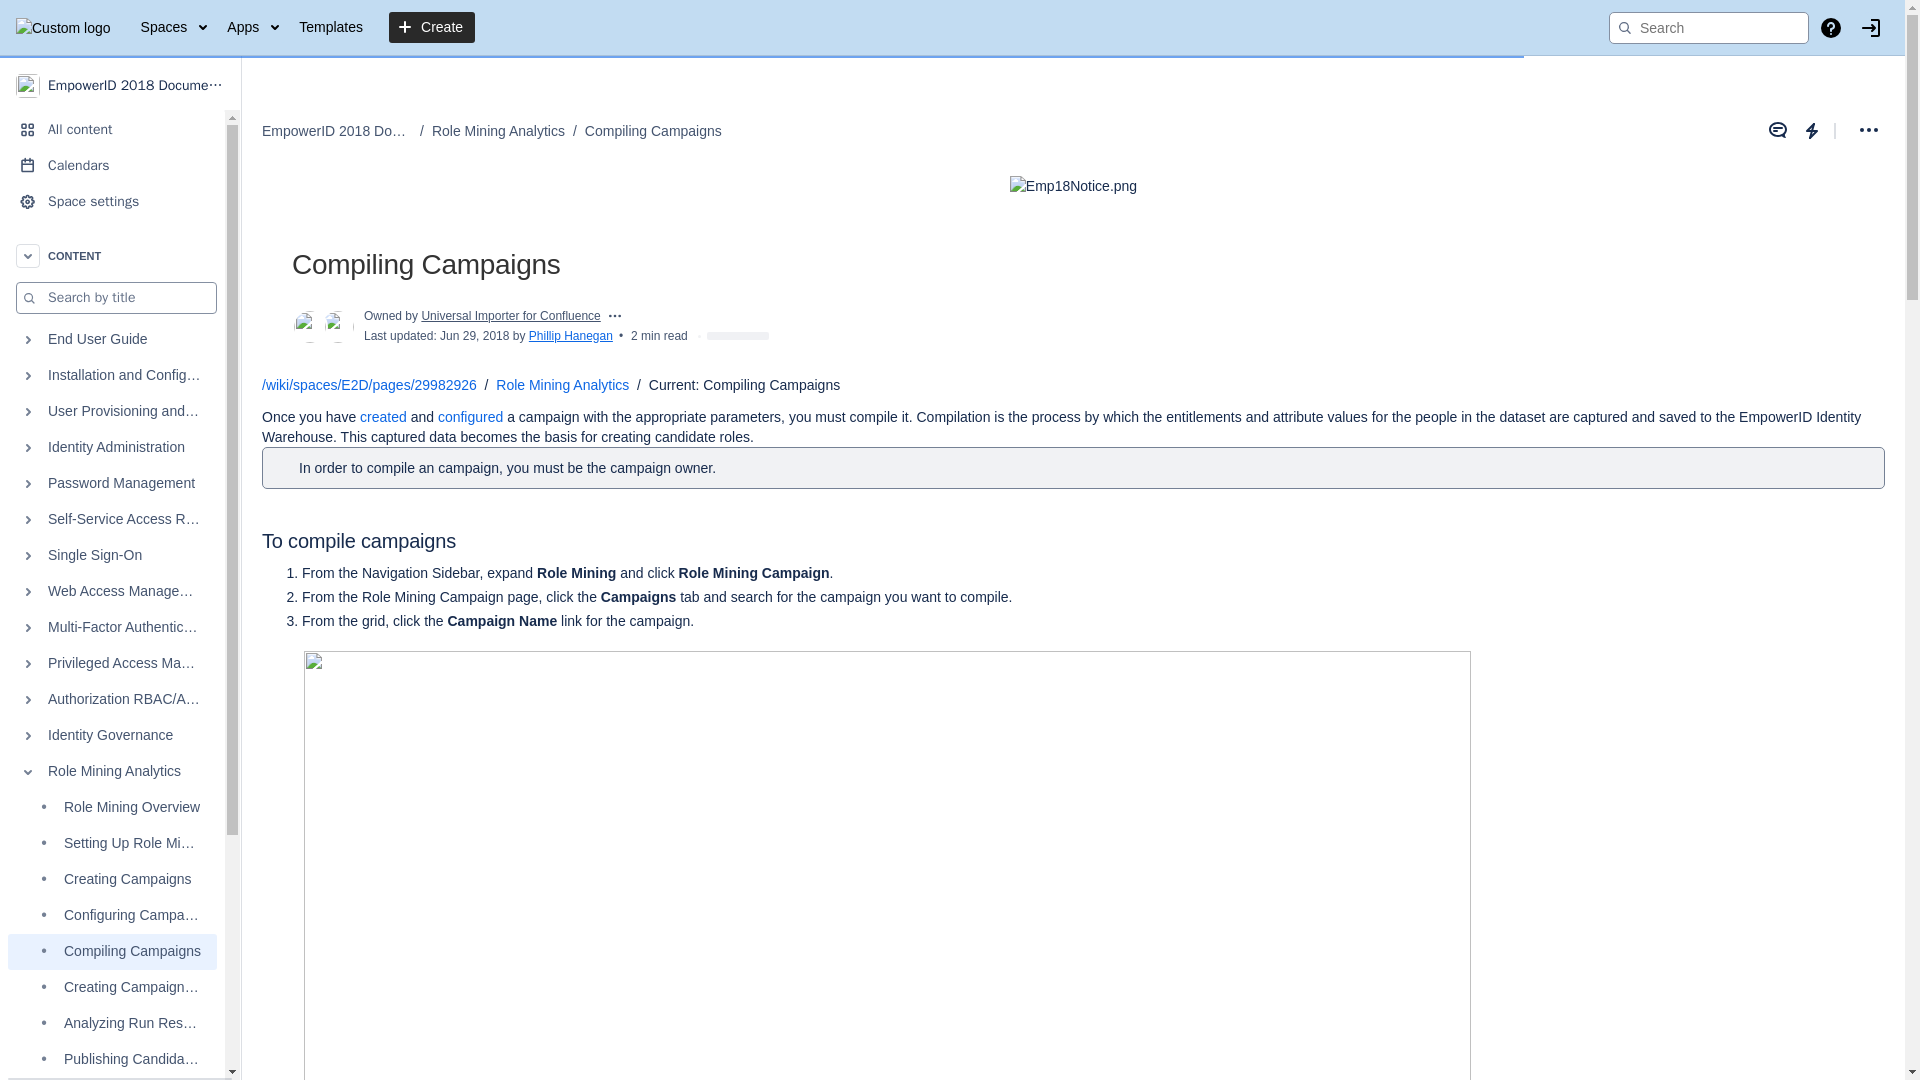  What do you see at coordinates (112, 256) in the screenshot?
I see `CONTENT` at bounding box center [112, 256].